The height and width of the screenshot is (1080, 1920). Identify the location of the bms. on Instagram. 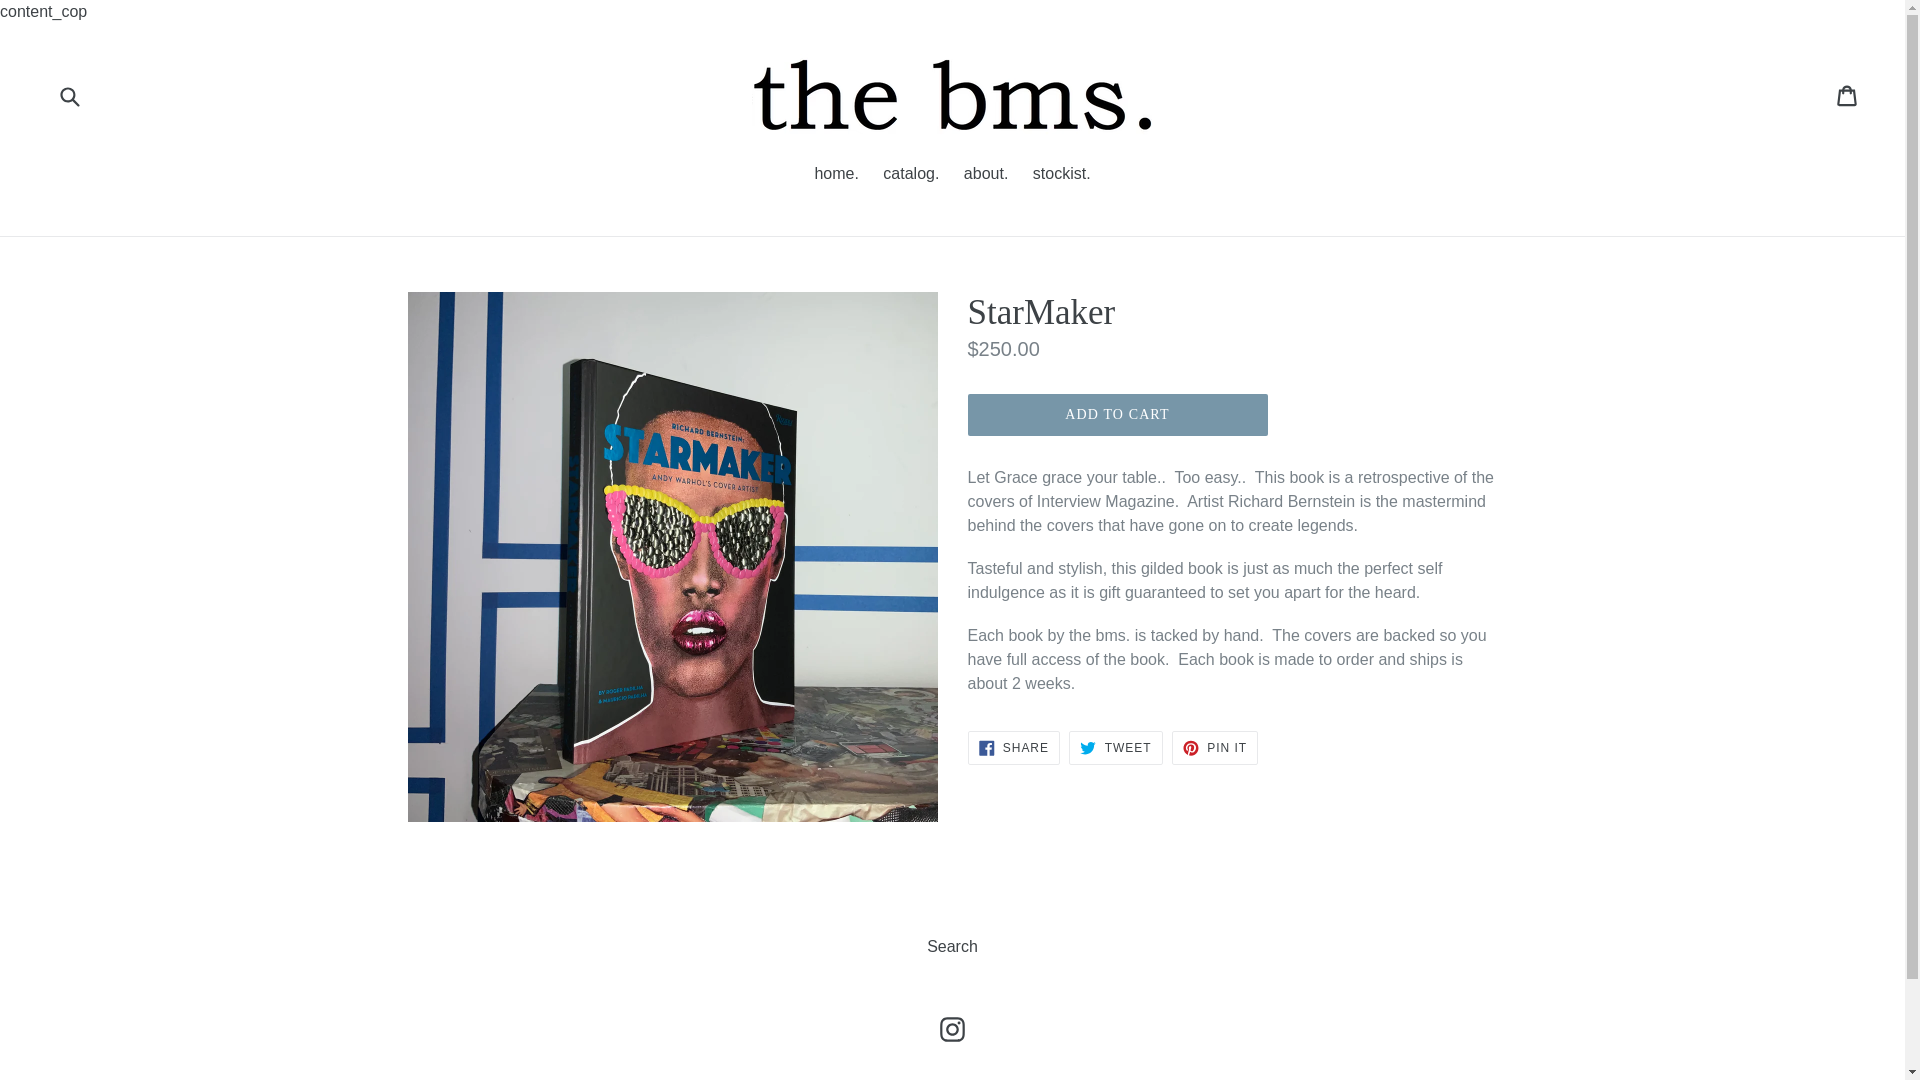
(952, 1030).